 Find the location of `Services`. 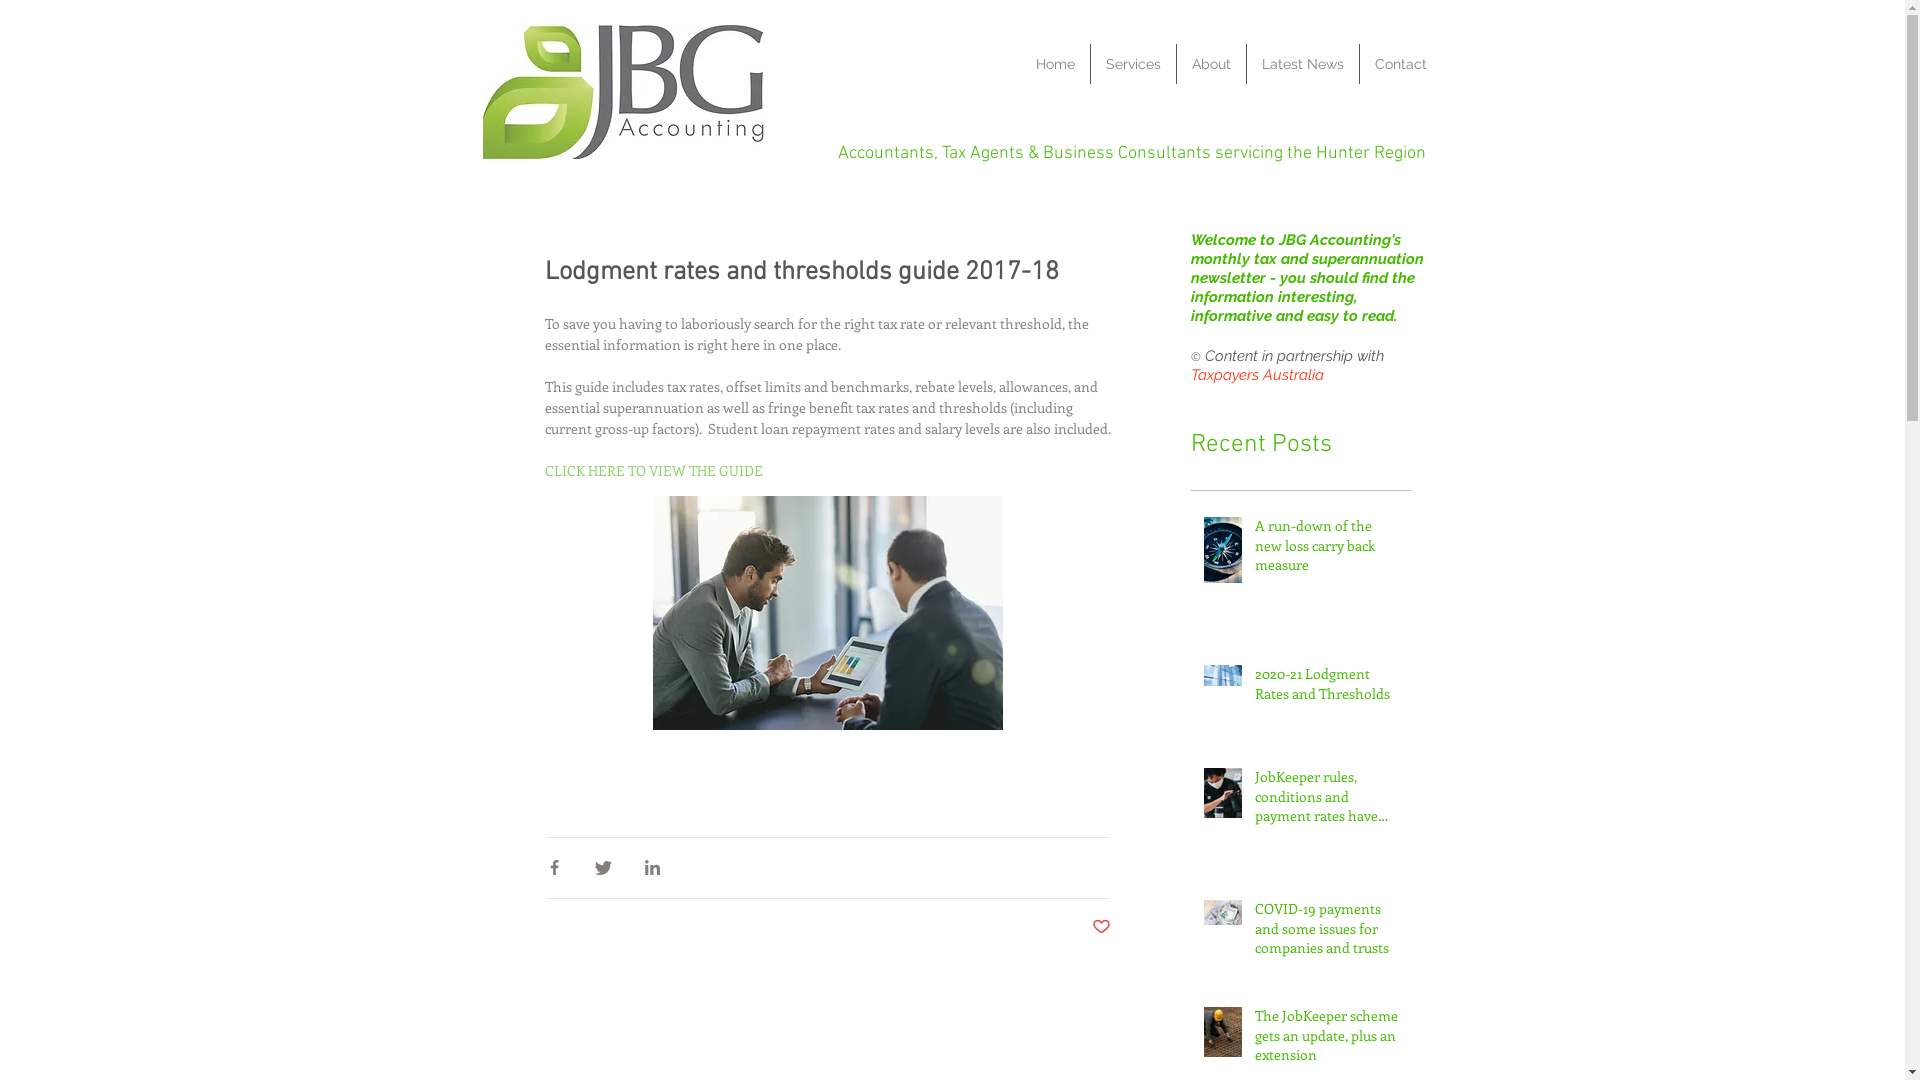

Services is located at coordinates (1132, 64).